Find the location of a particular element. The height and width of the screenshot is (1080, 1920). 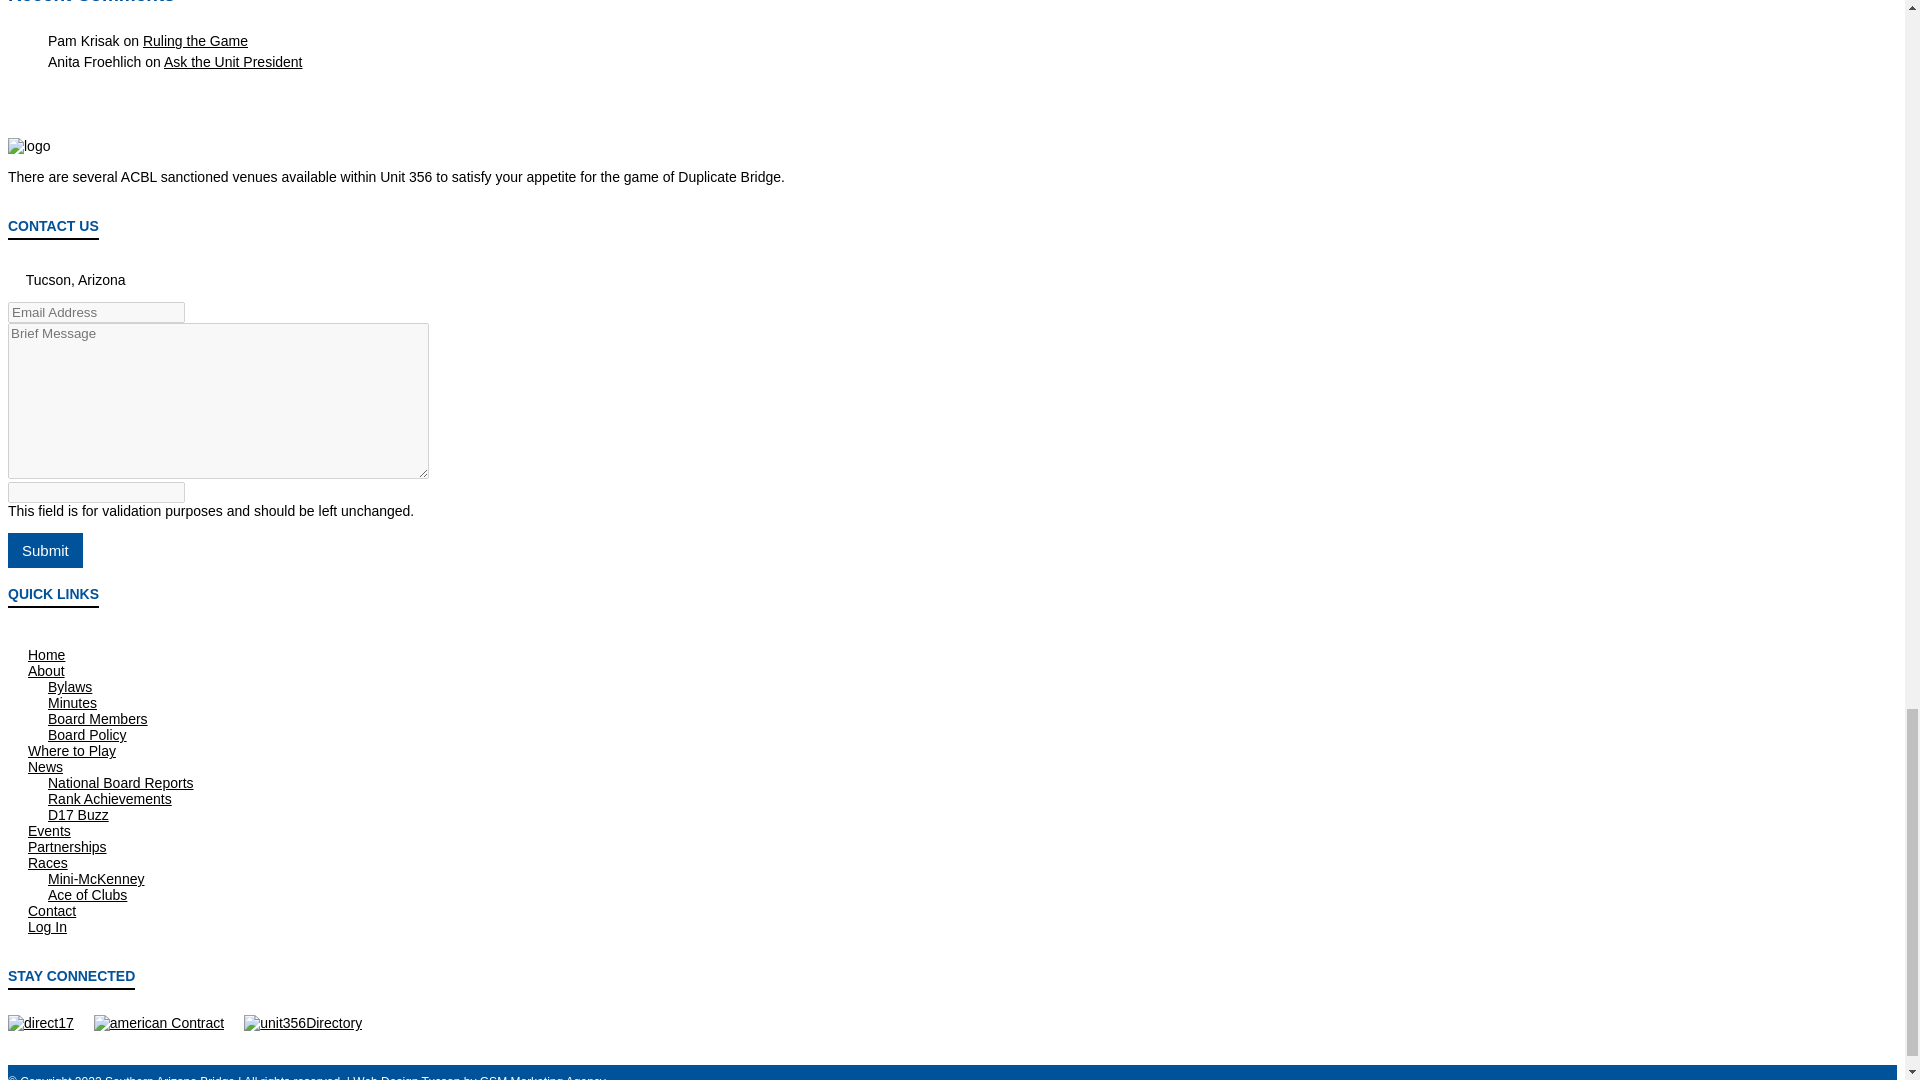

Ruling the Game is located at coordinates (194, 40).